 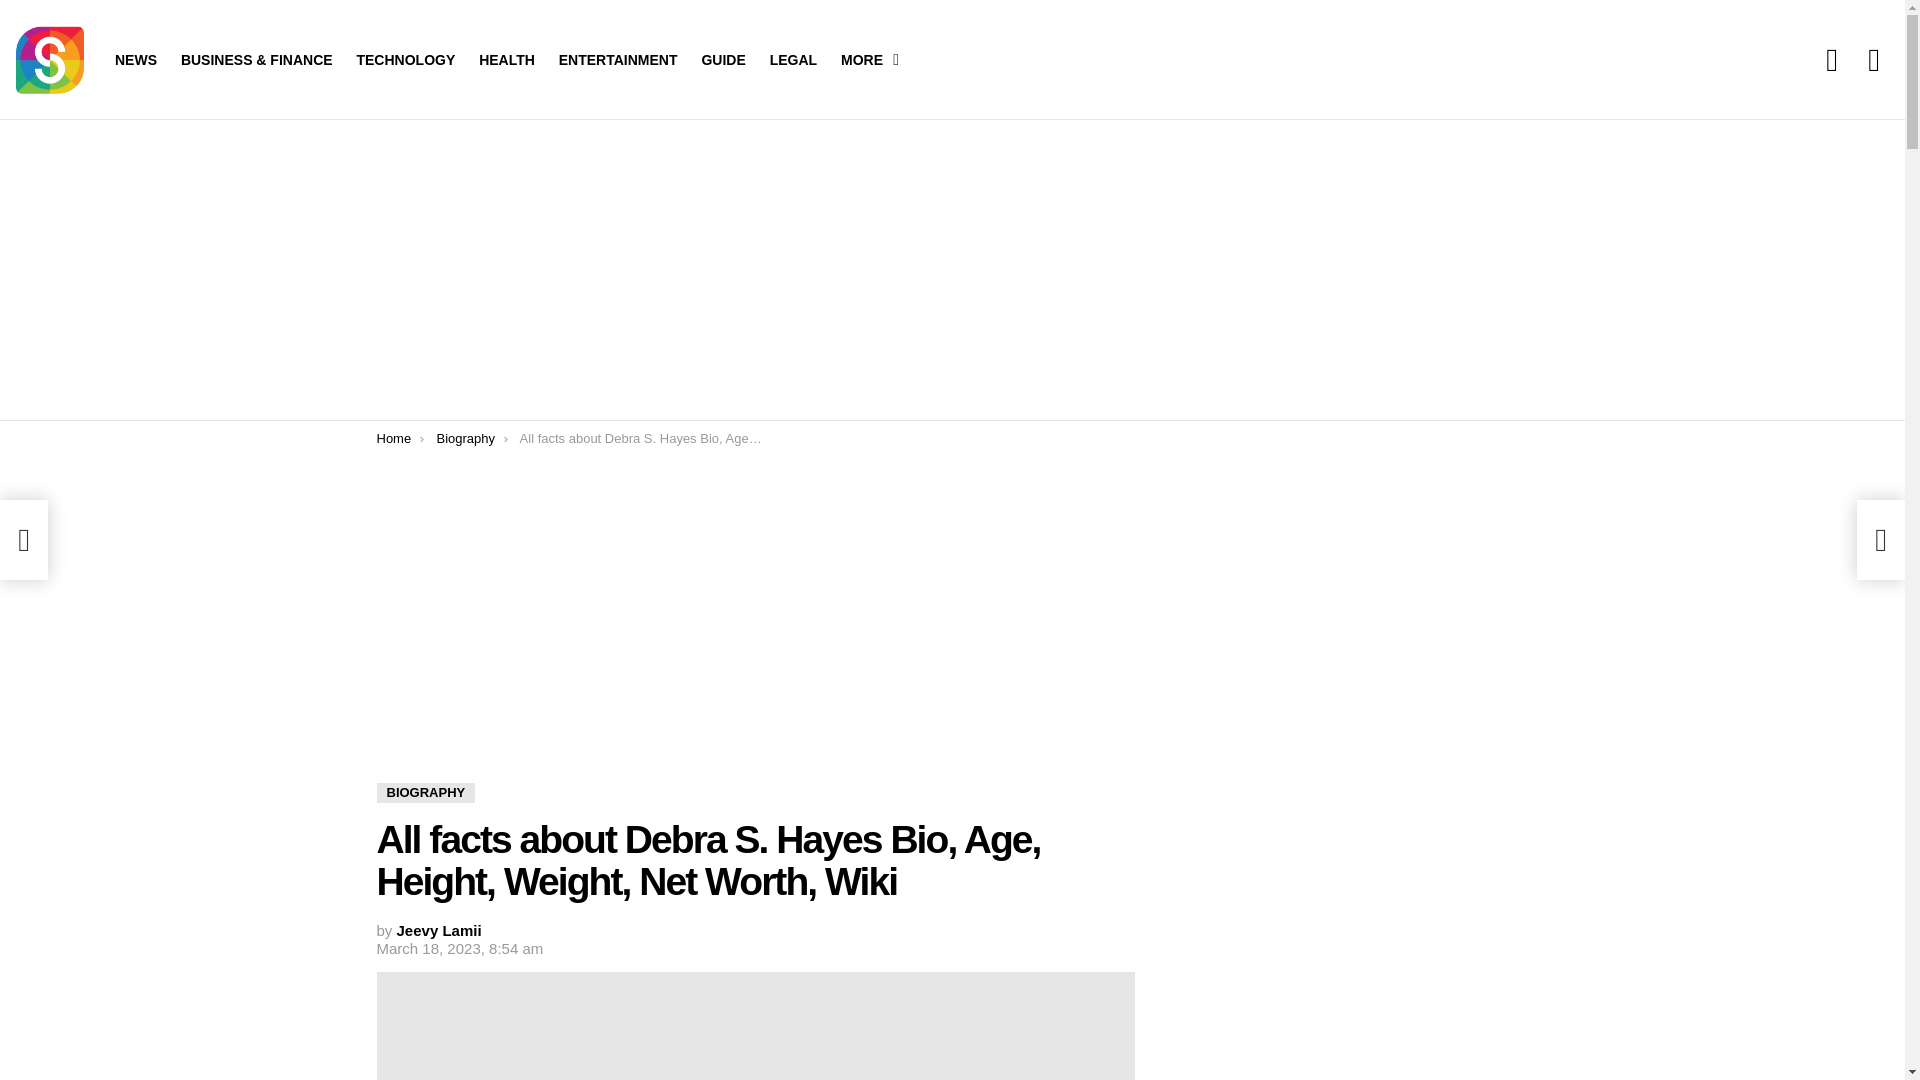 I want to click on LEGAL, so click(x=794, y=60).